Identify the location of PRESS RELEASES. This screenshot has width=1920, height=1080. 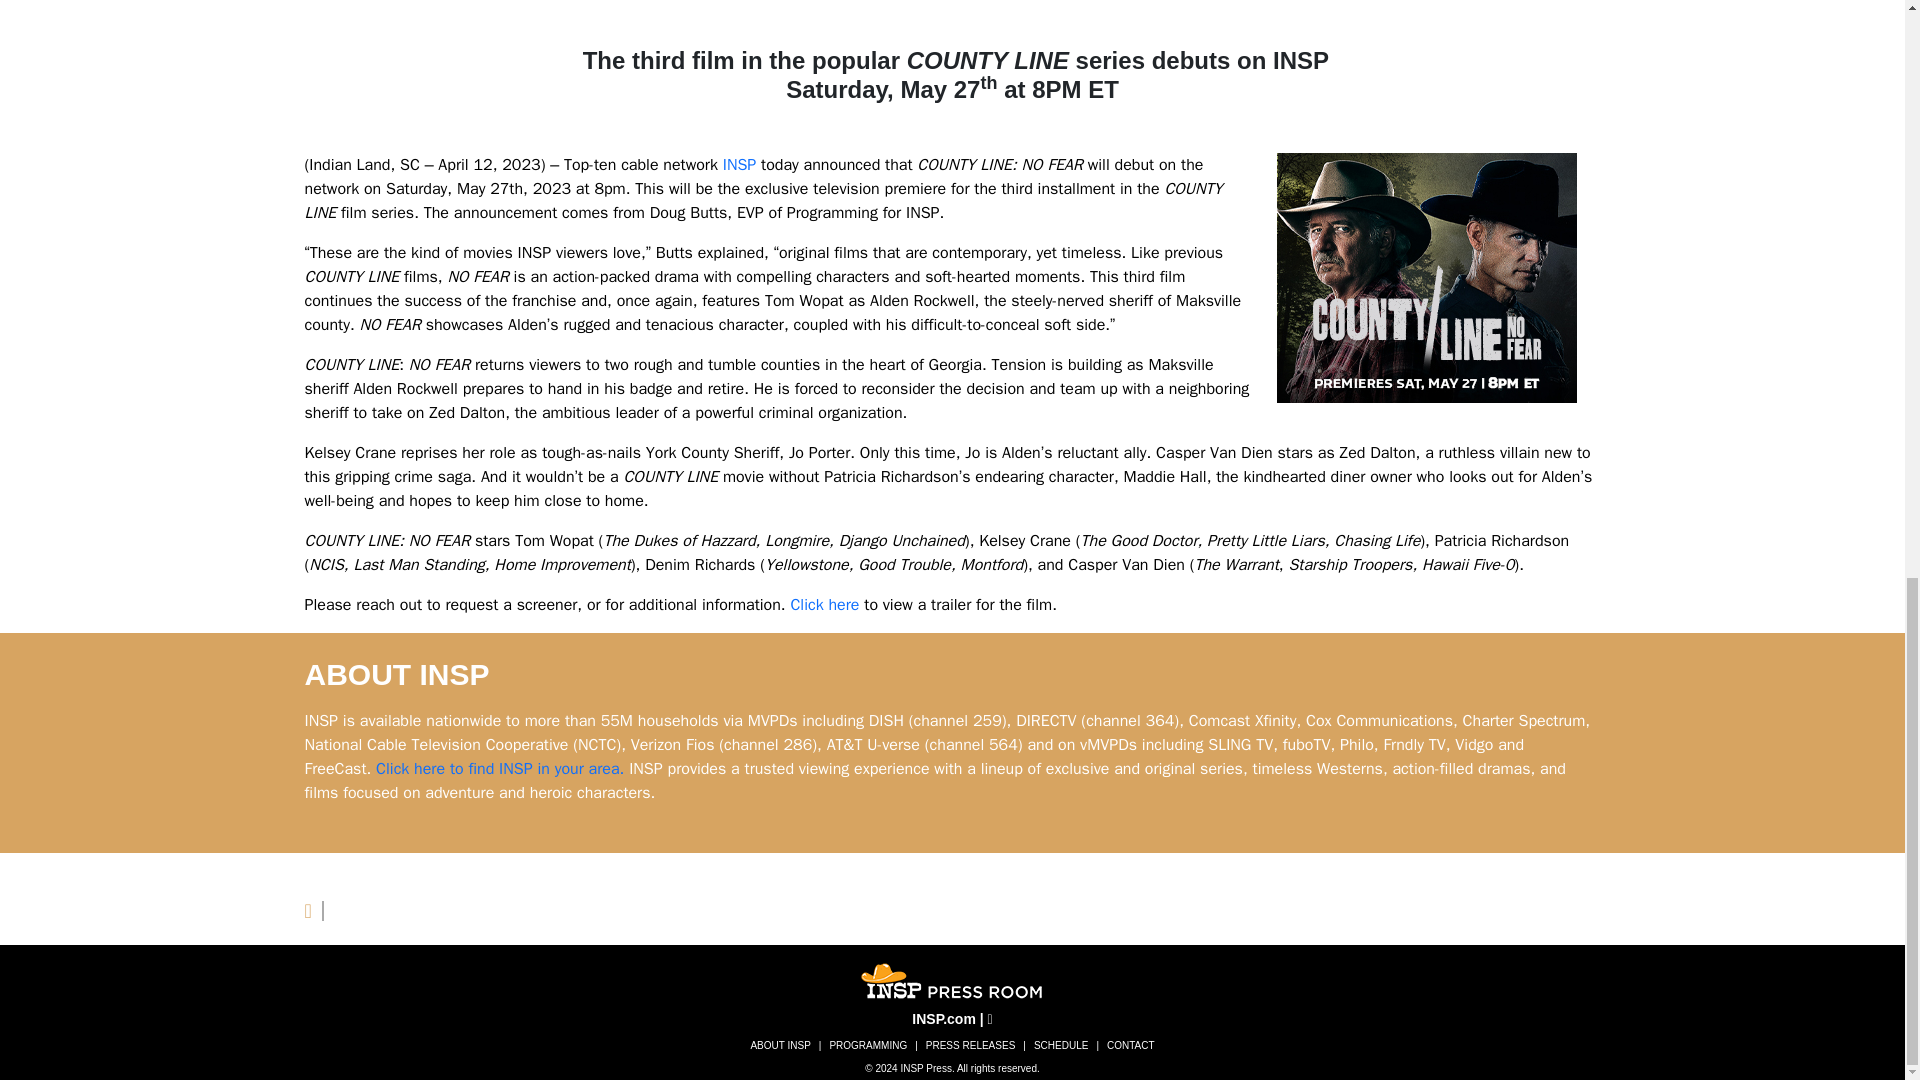
(970, 1045).